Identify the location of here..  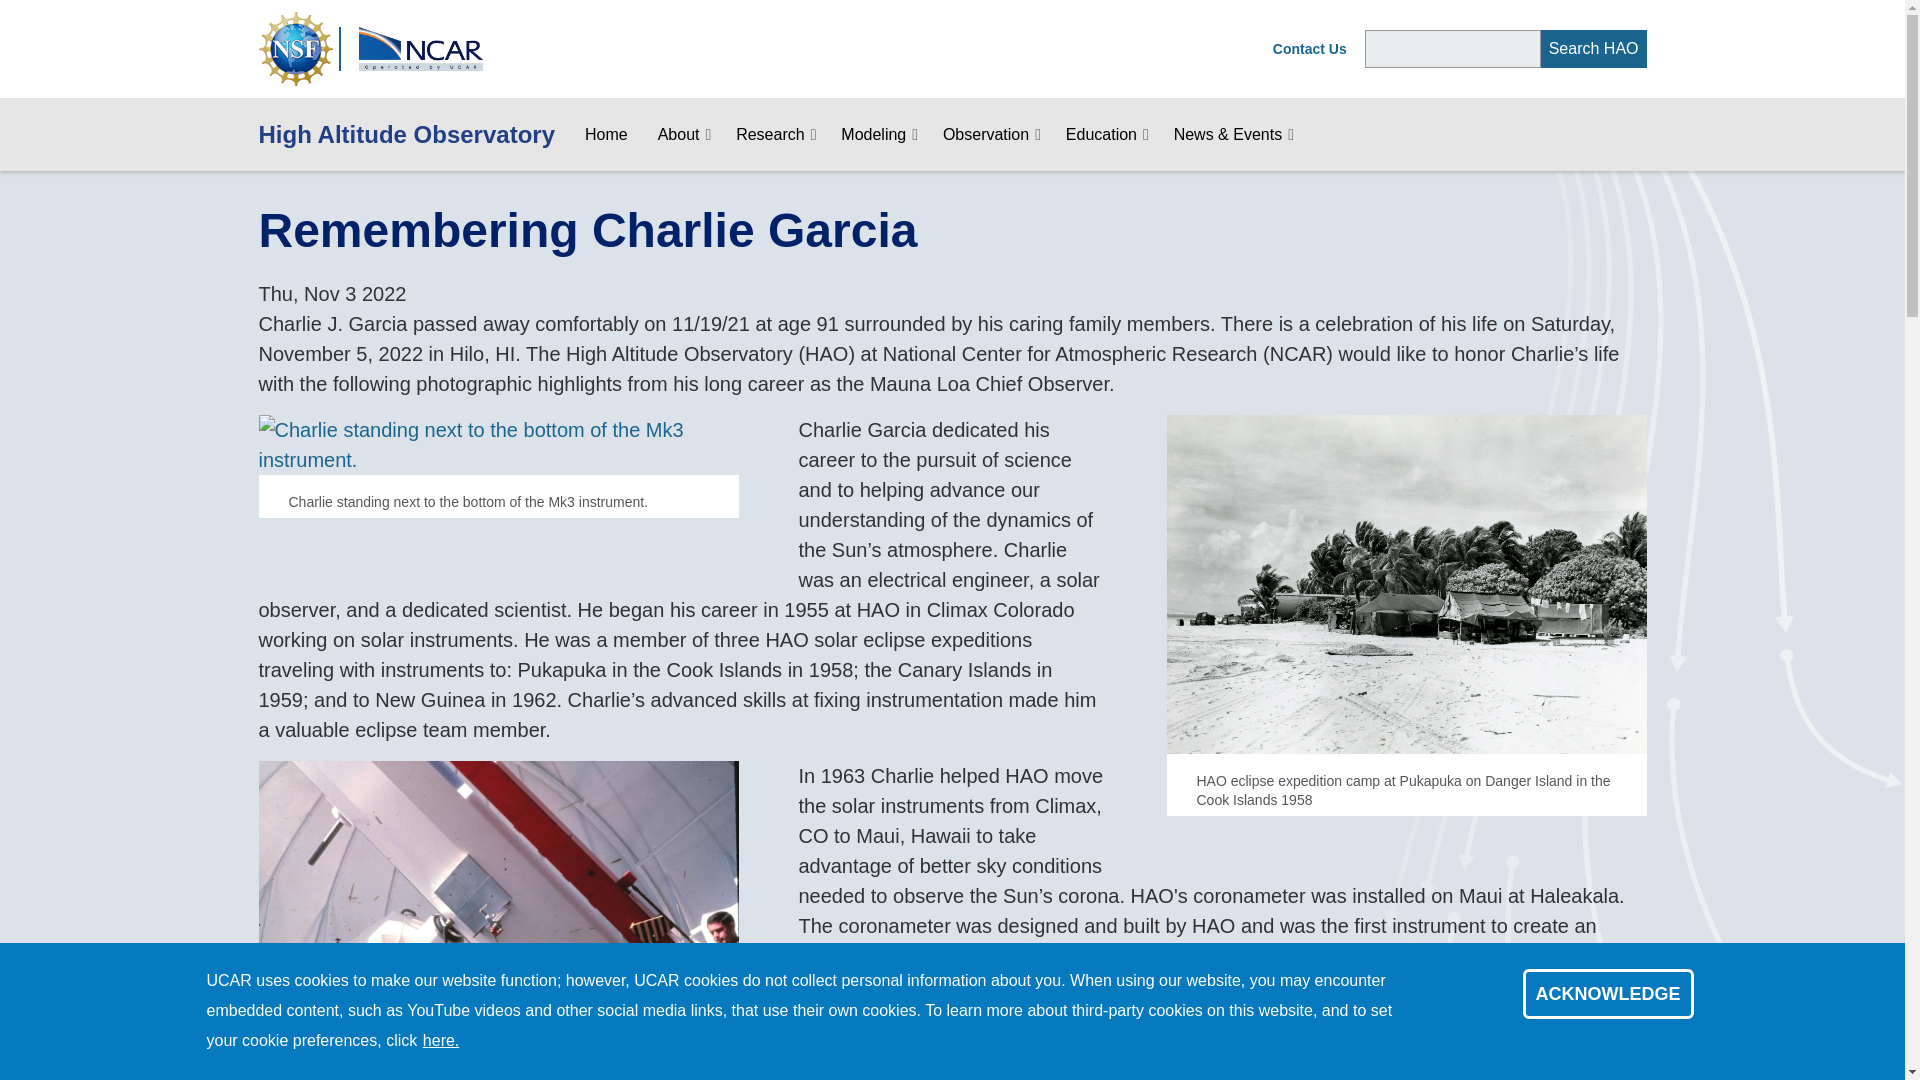
(440, 1041).